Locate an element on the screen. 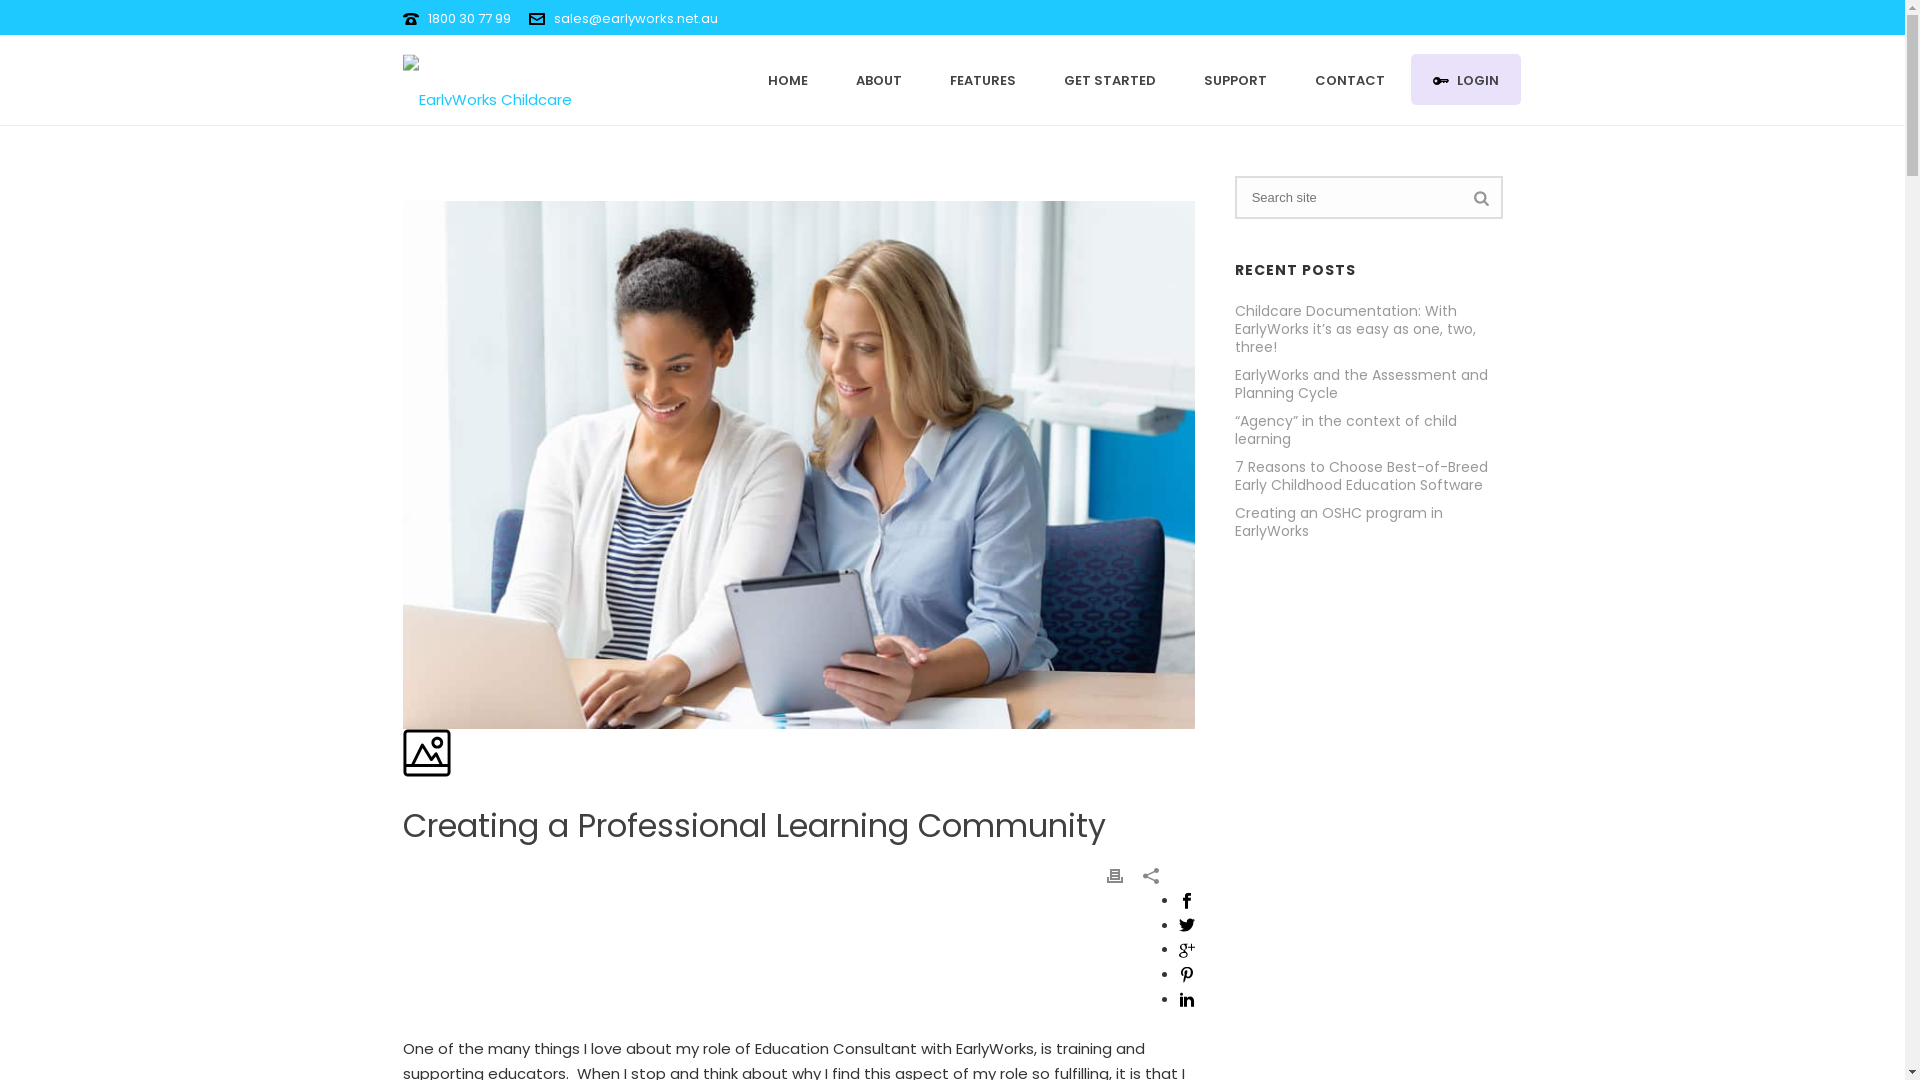 This screenshot has height=1080, width=1920. SUPPORT is located at coordinates (1236, 80).